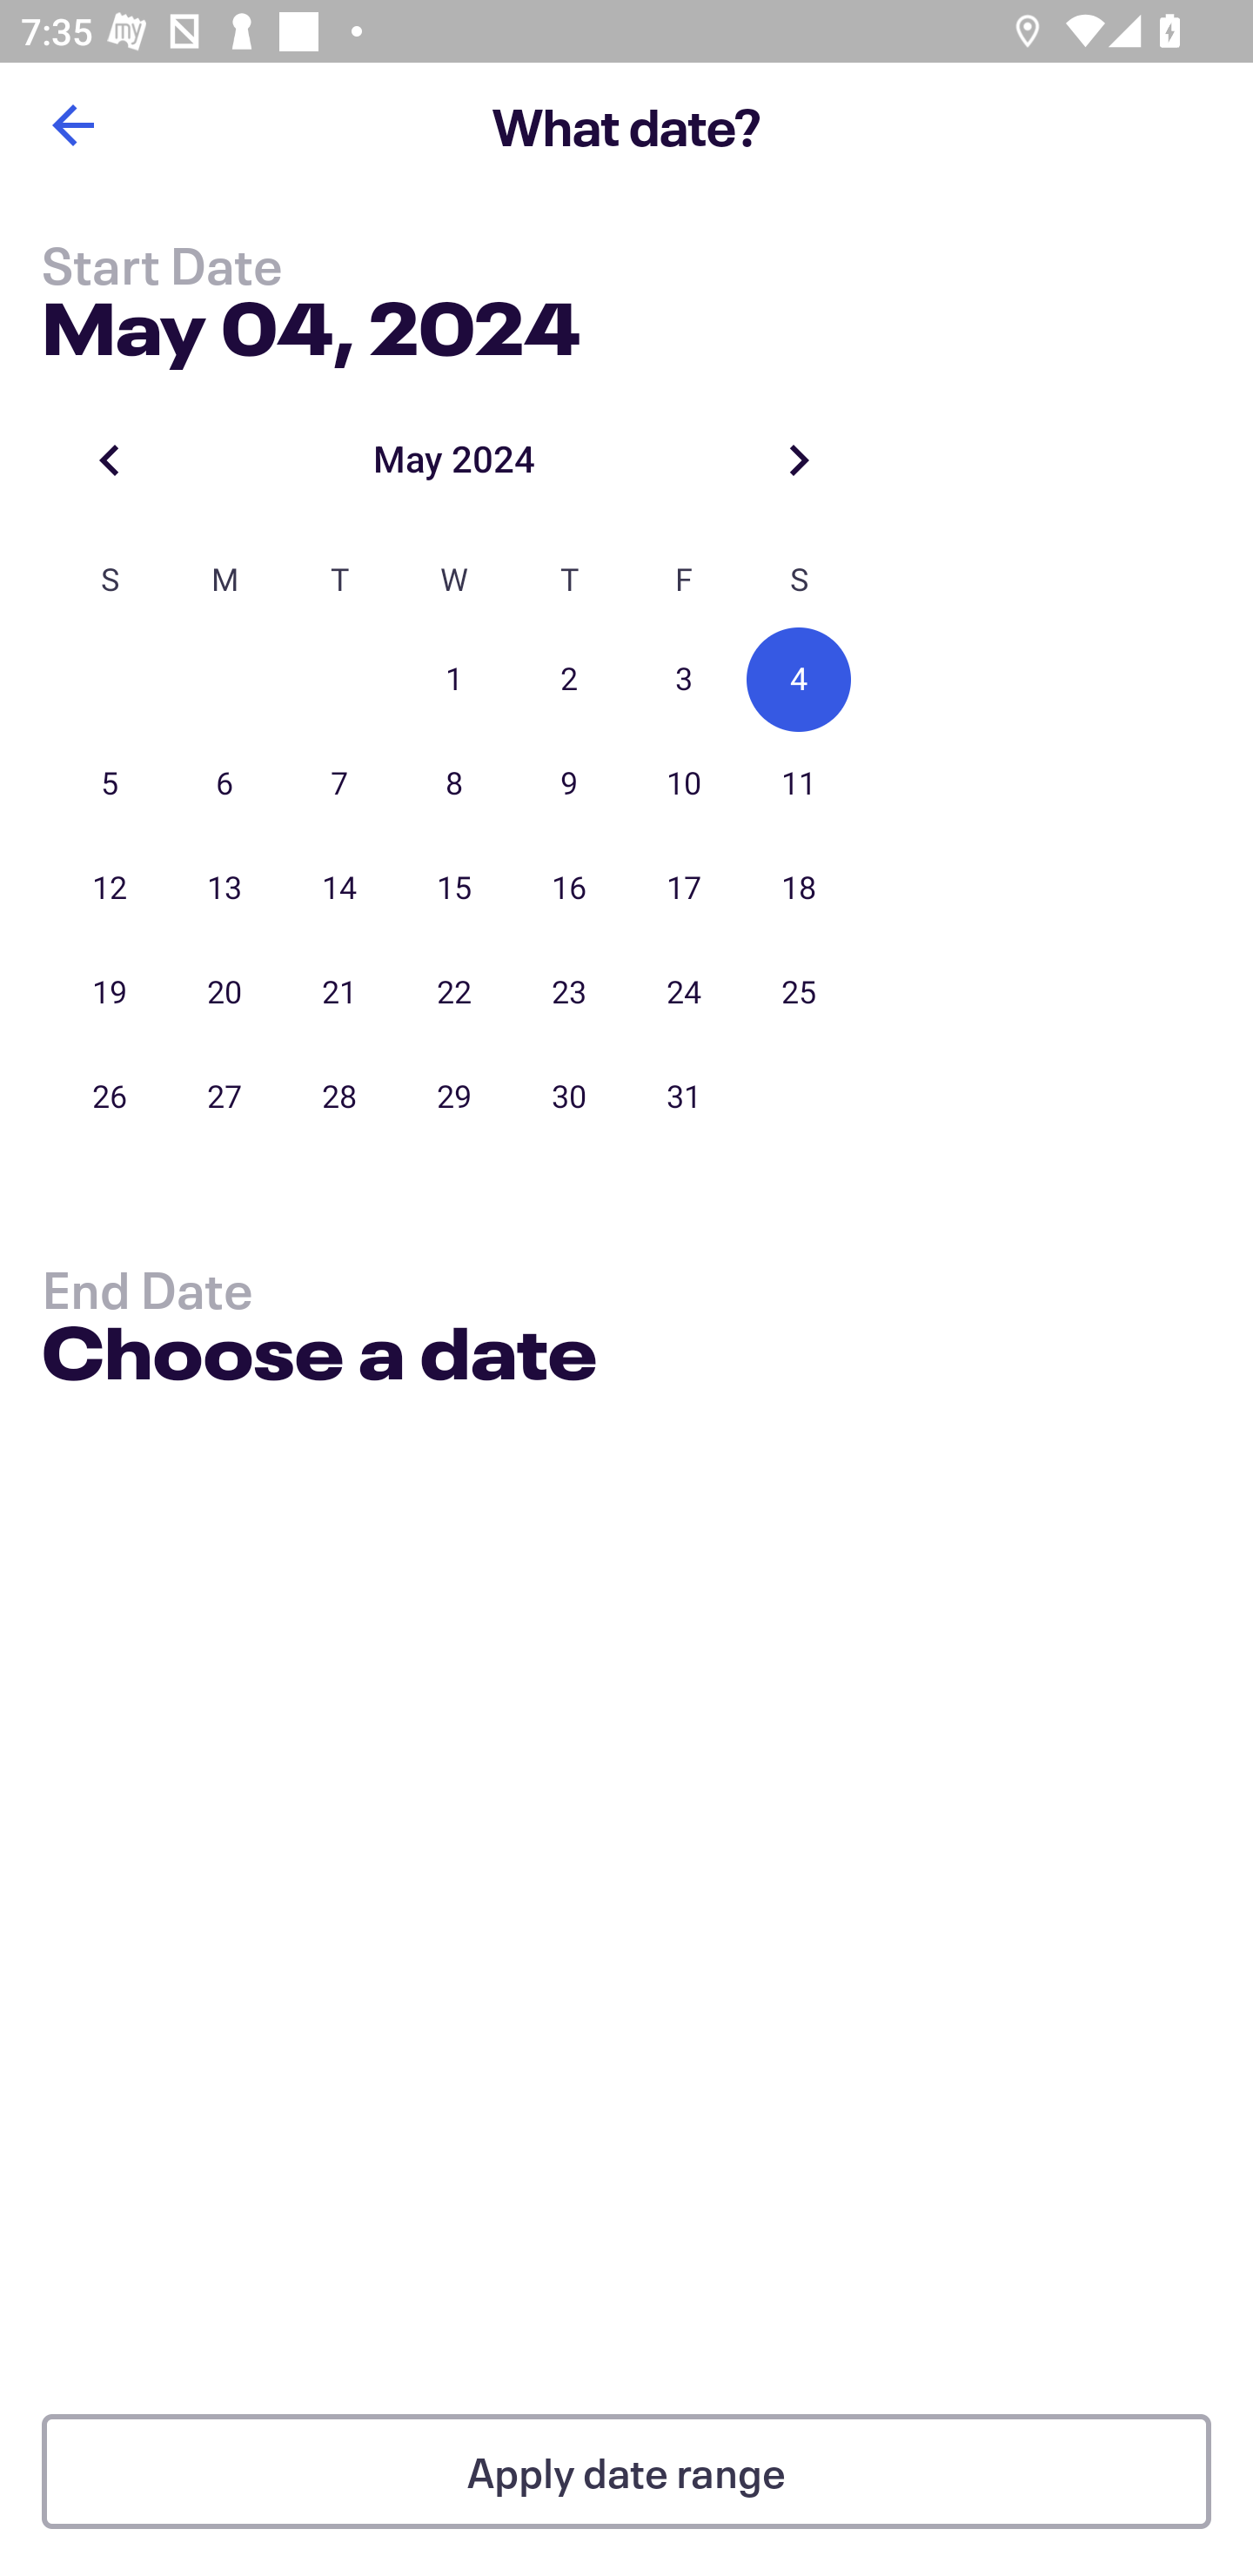 The image size is (1253, 2576). What do you see at coordinates (684, 992) in the screenshot?
I see `24 24 May 2024` at bounding box center [684, 992].